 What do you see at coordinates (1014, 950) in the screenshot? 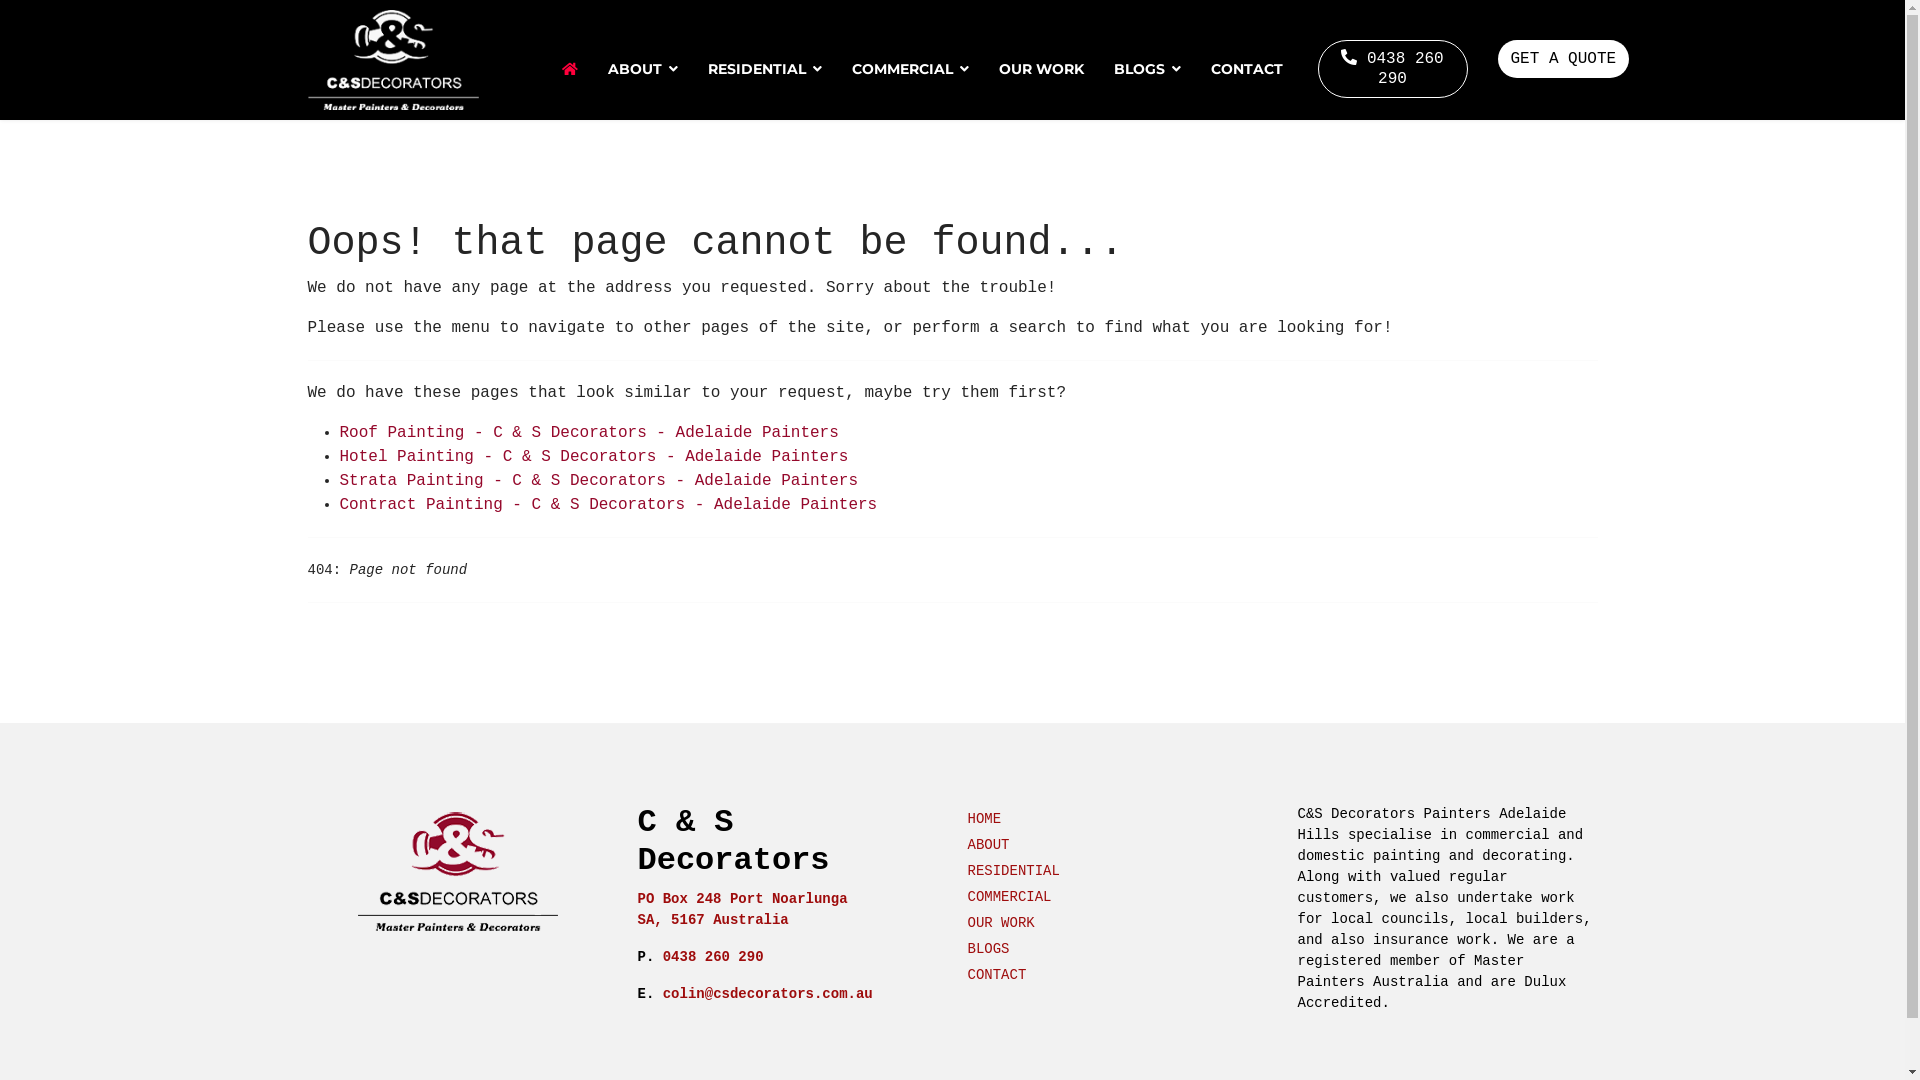
I see `BLOGS` at bounding box center [1014, 950].